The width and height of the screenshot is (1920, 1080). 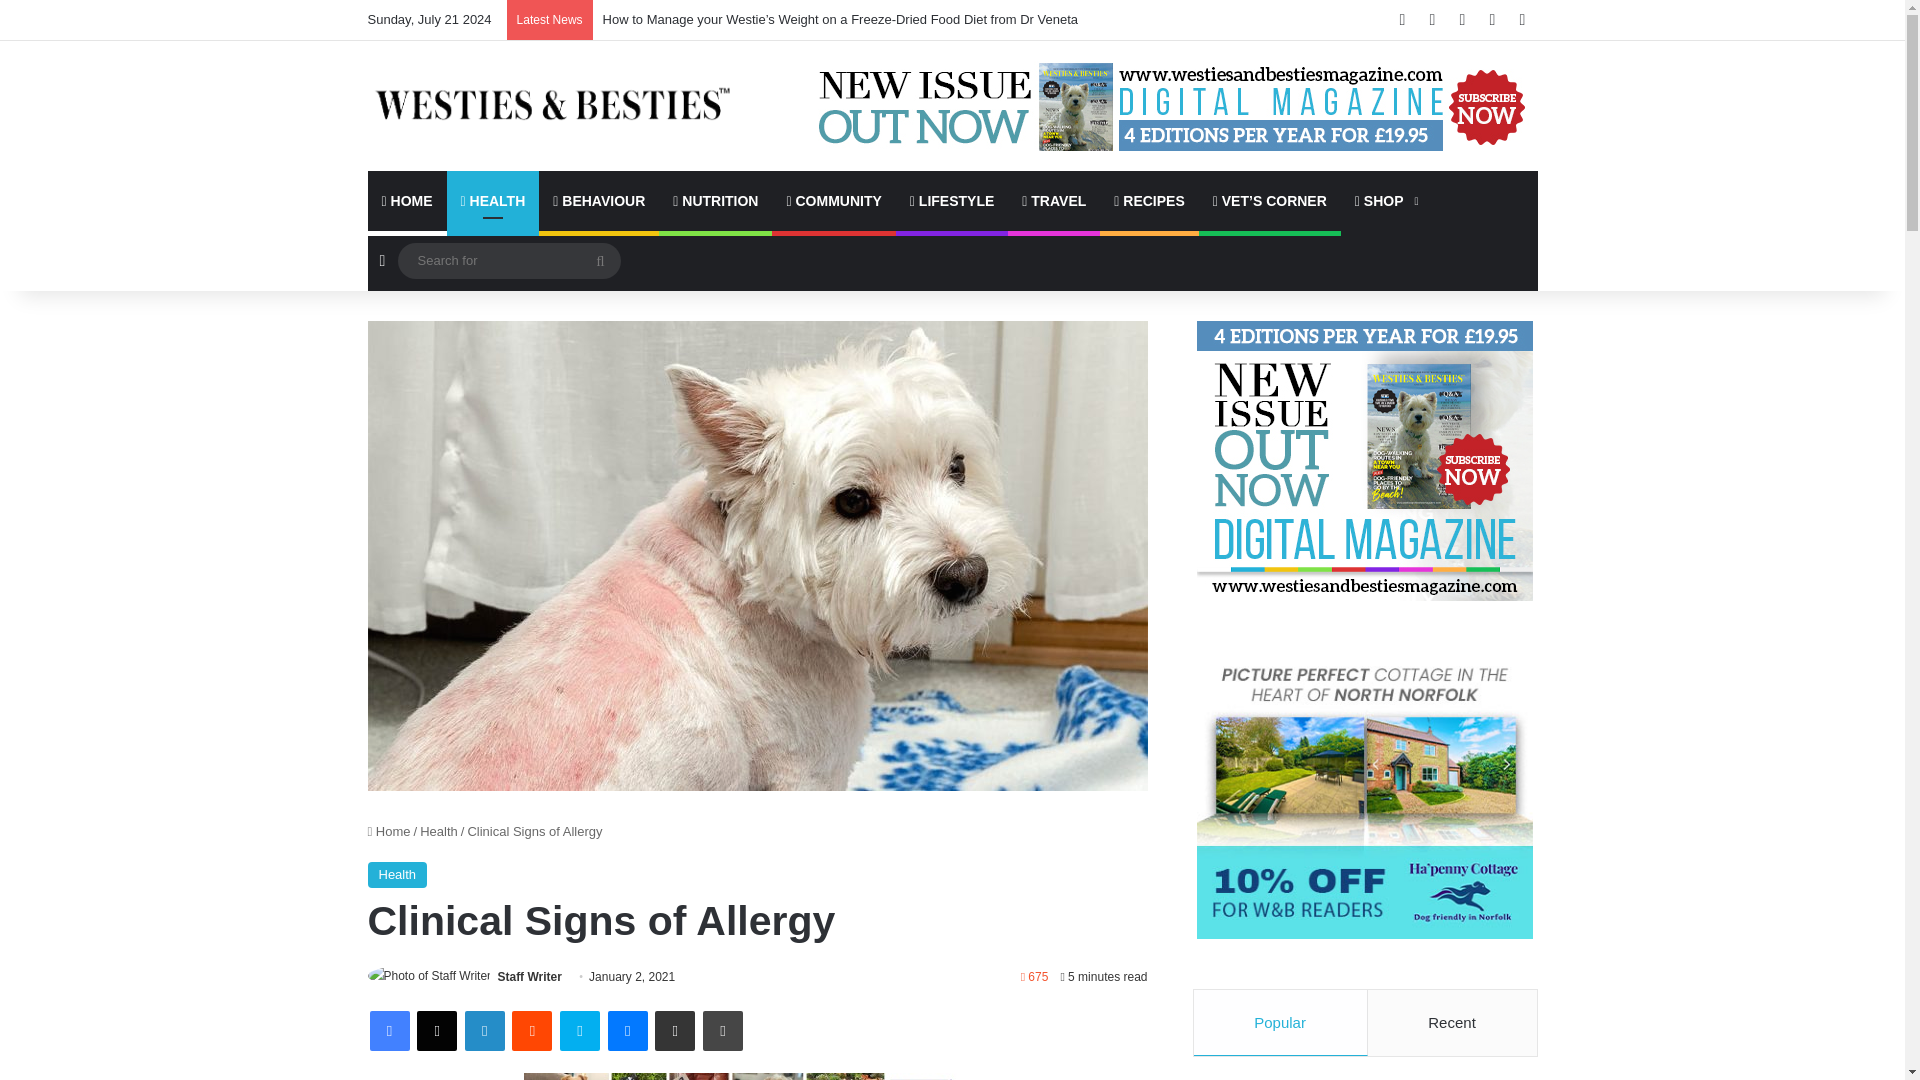 I want to click on Health, so click(x=398, y=874).